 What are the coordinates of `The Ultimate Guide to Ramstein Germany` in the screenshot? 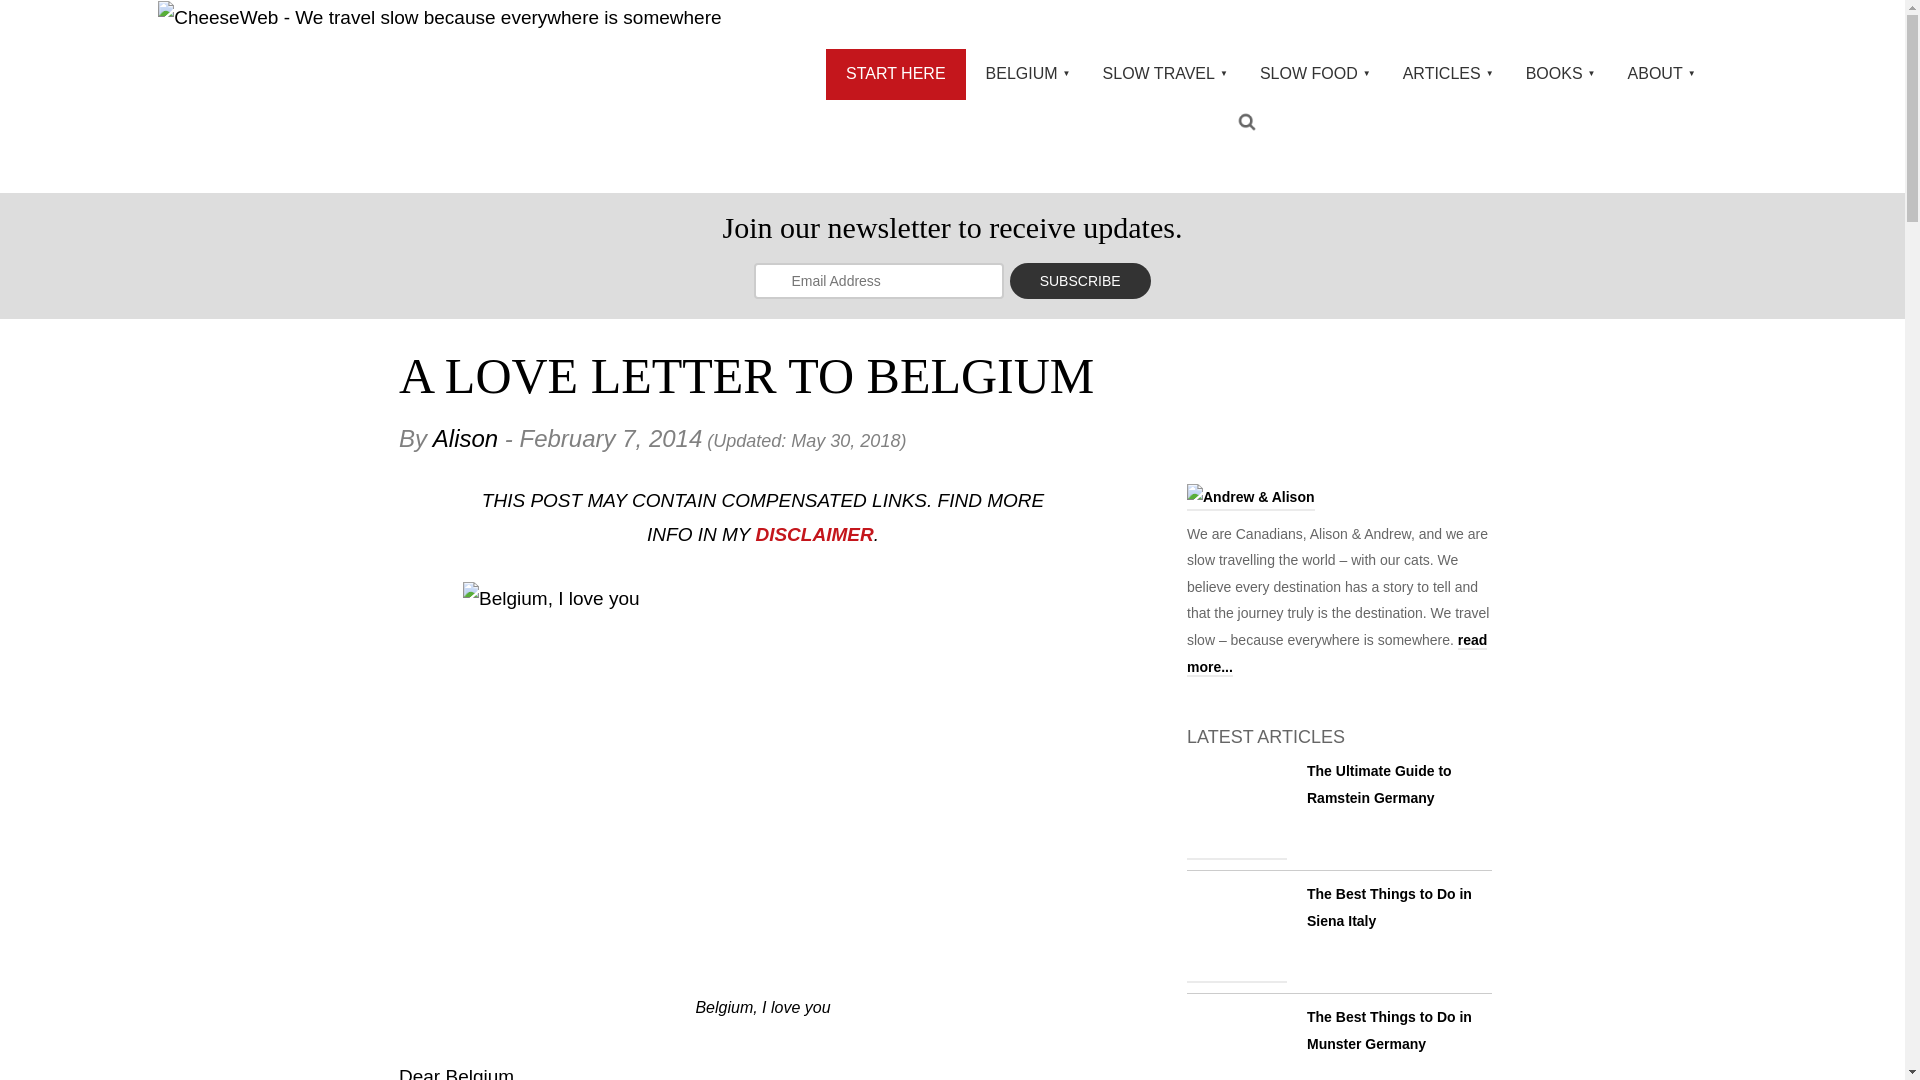 It's located at (1379, 784).